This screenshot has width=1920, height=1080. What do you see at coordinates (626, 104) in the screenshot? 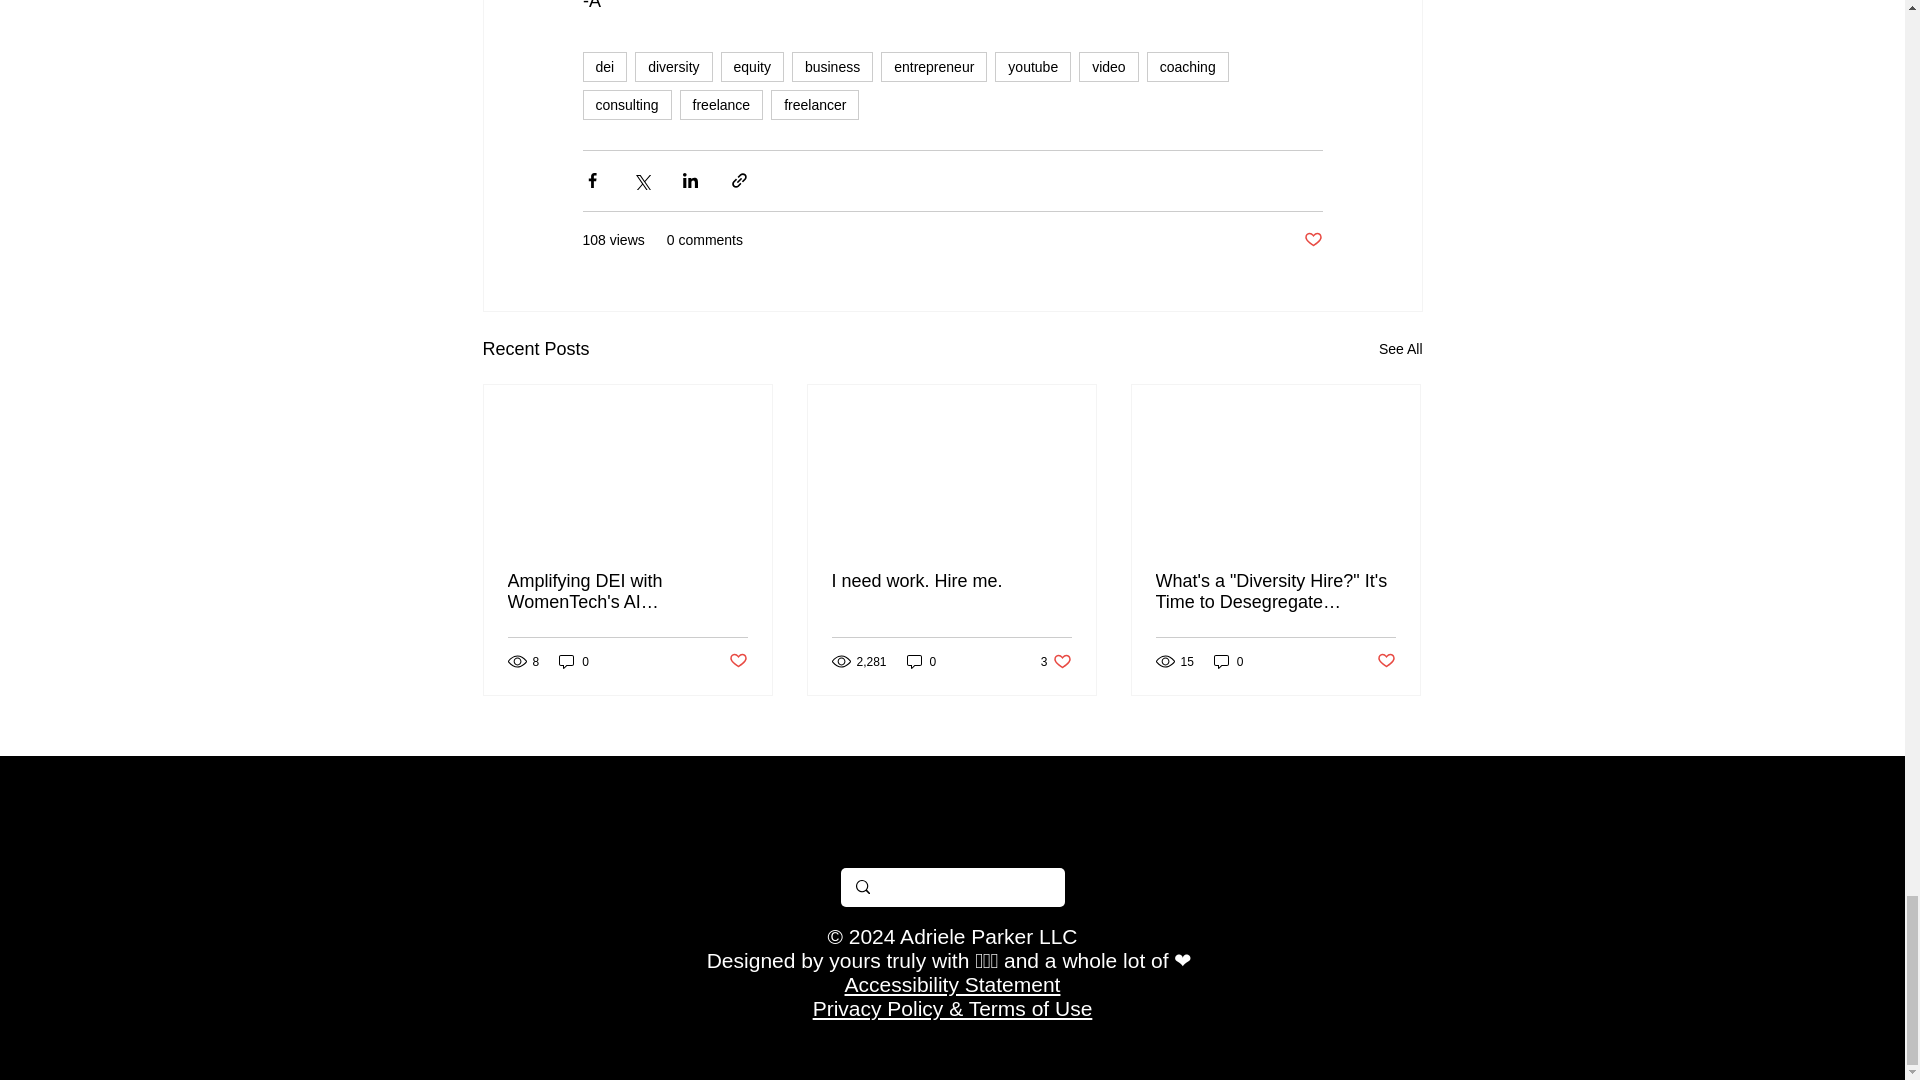
I see `dei` at bounding box center [626, 104].